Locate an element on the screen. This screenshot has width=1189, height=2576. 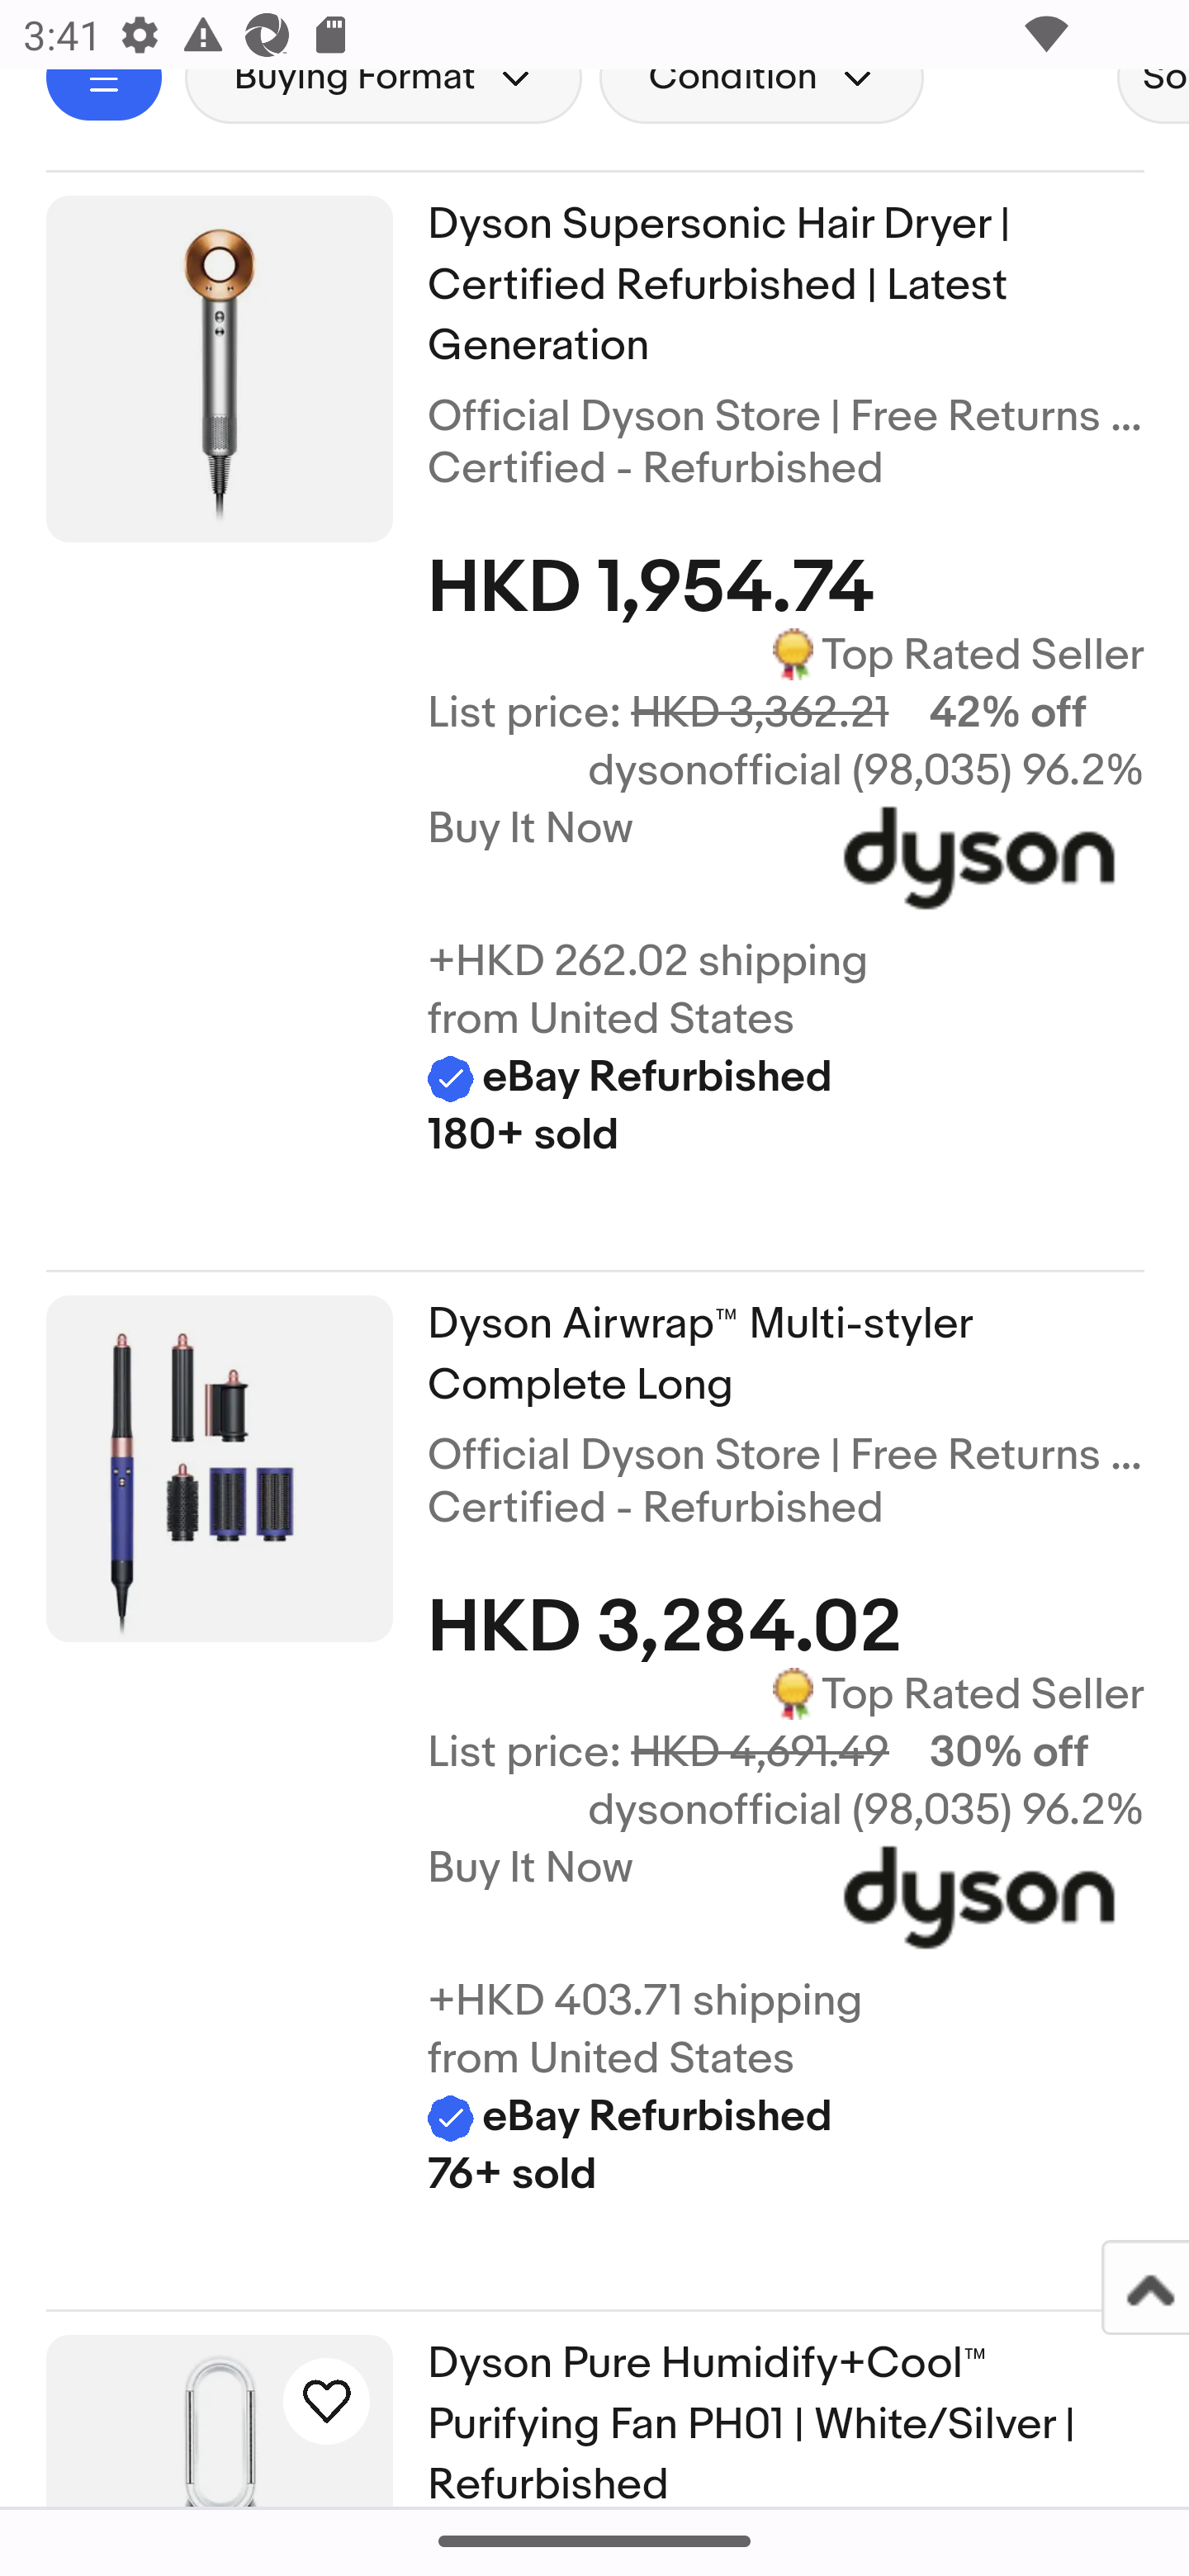
Visit dysonofficial eBay Store! is located at coordinates (979, 867).